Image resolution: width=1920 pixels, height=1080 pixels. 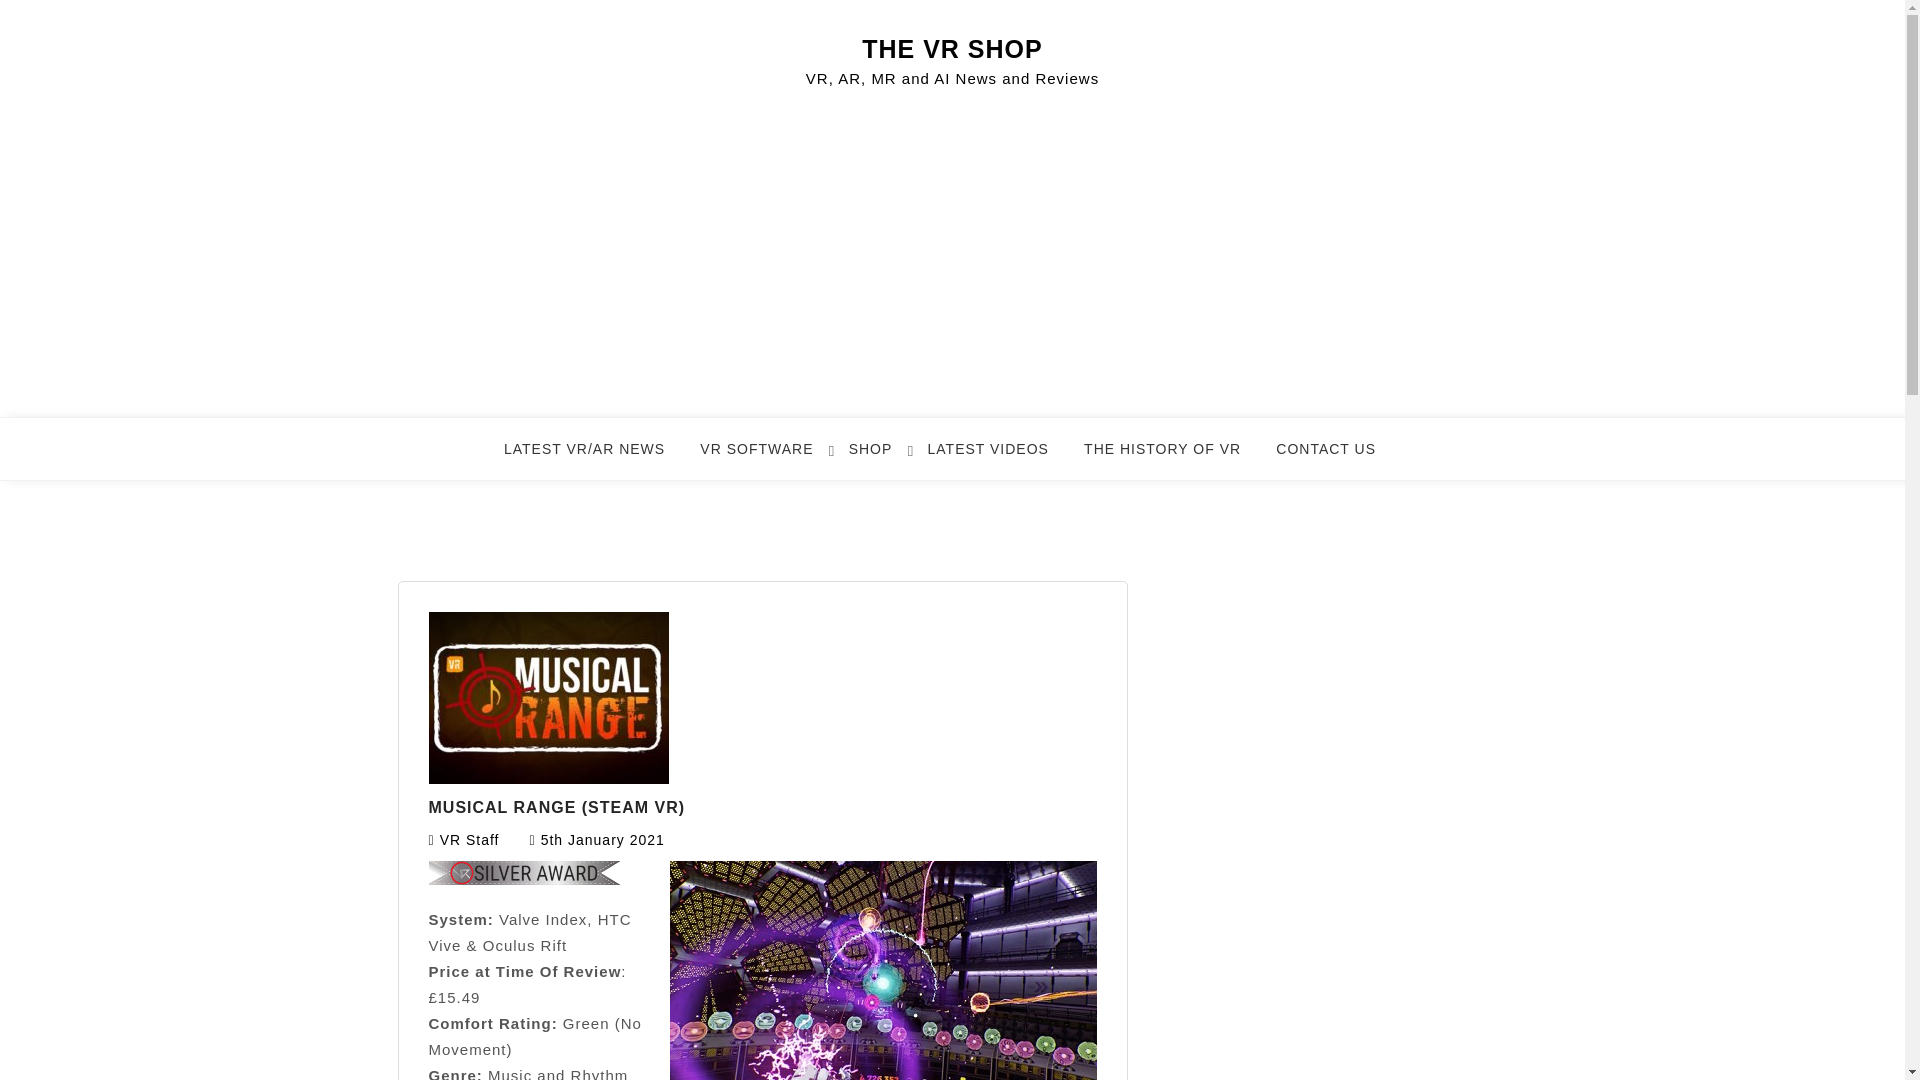 What do you see at coordinates (882, 458) in the screenshot?
I see `SHOP` at bounding box center [882, 458].